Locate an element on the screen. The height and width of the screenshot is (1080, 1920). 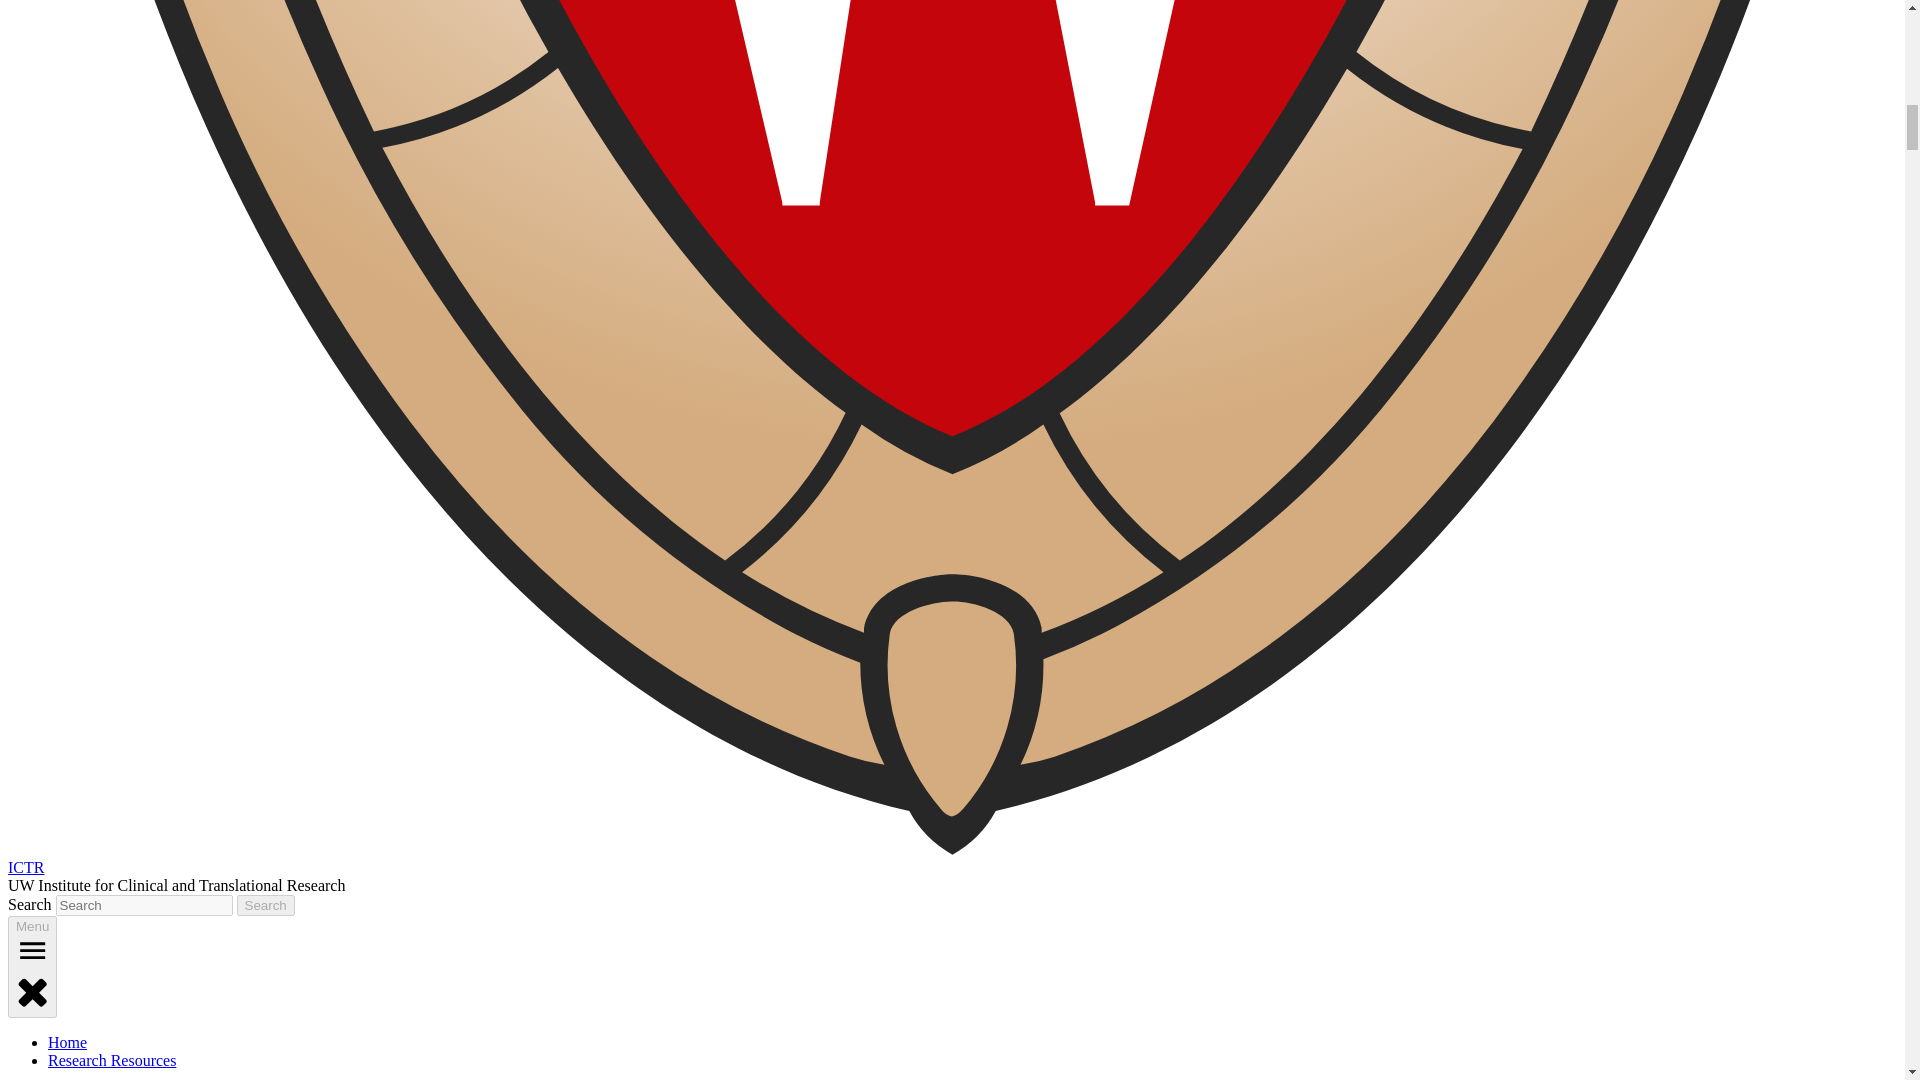
open menu is located at coordinates (32, 950).